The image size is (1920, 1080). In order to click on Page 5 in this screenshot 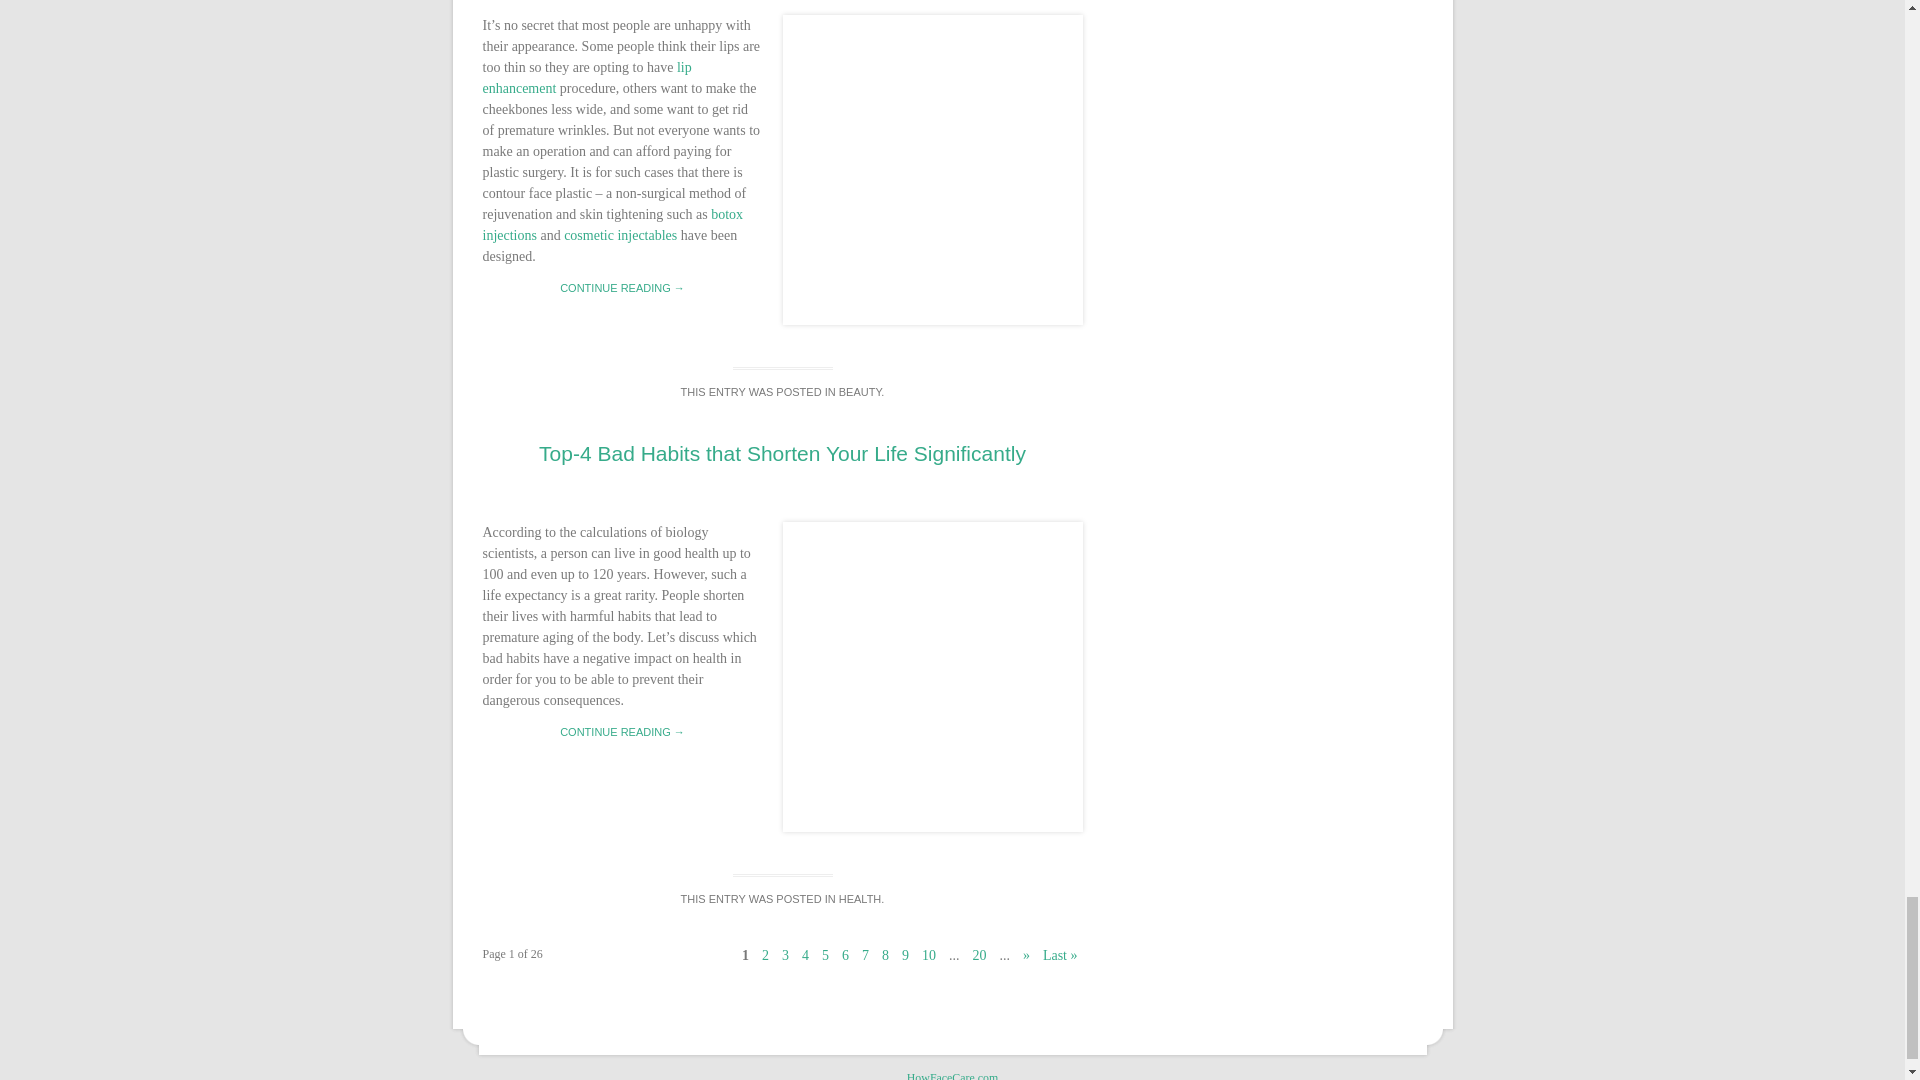, I will do `click(825, 956)`.